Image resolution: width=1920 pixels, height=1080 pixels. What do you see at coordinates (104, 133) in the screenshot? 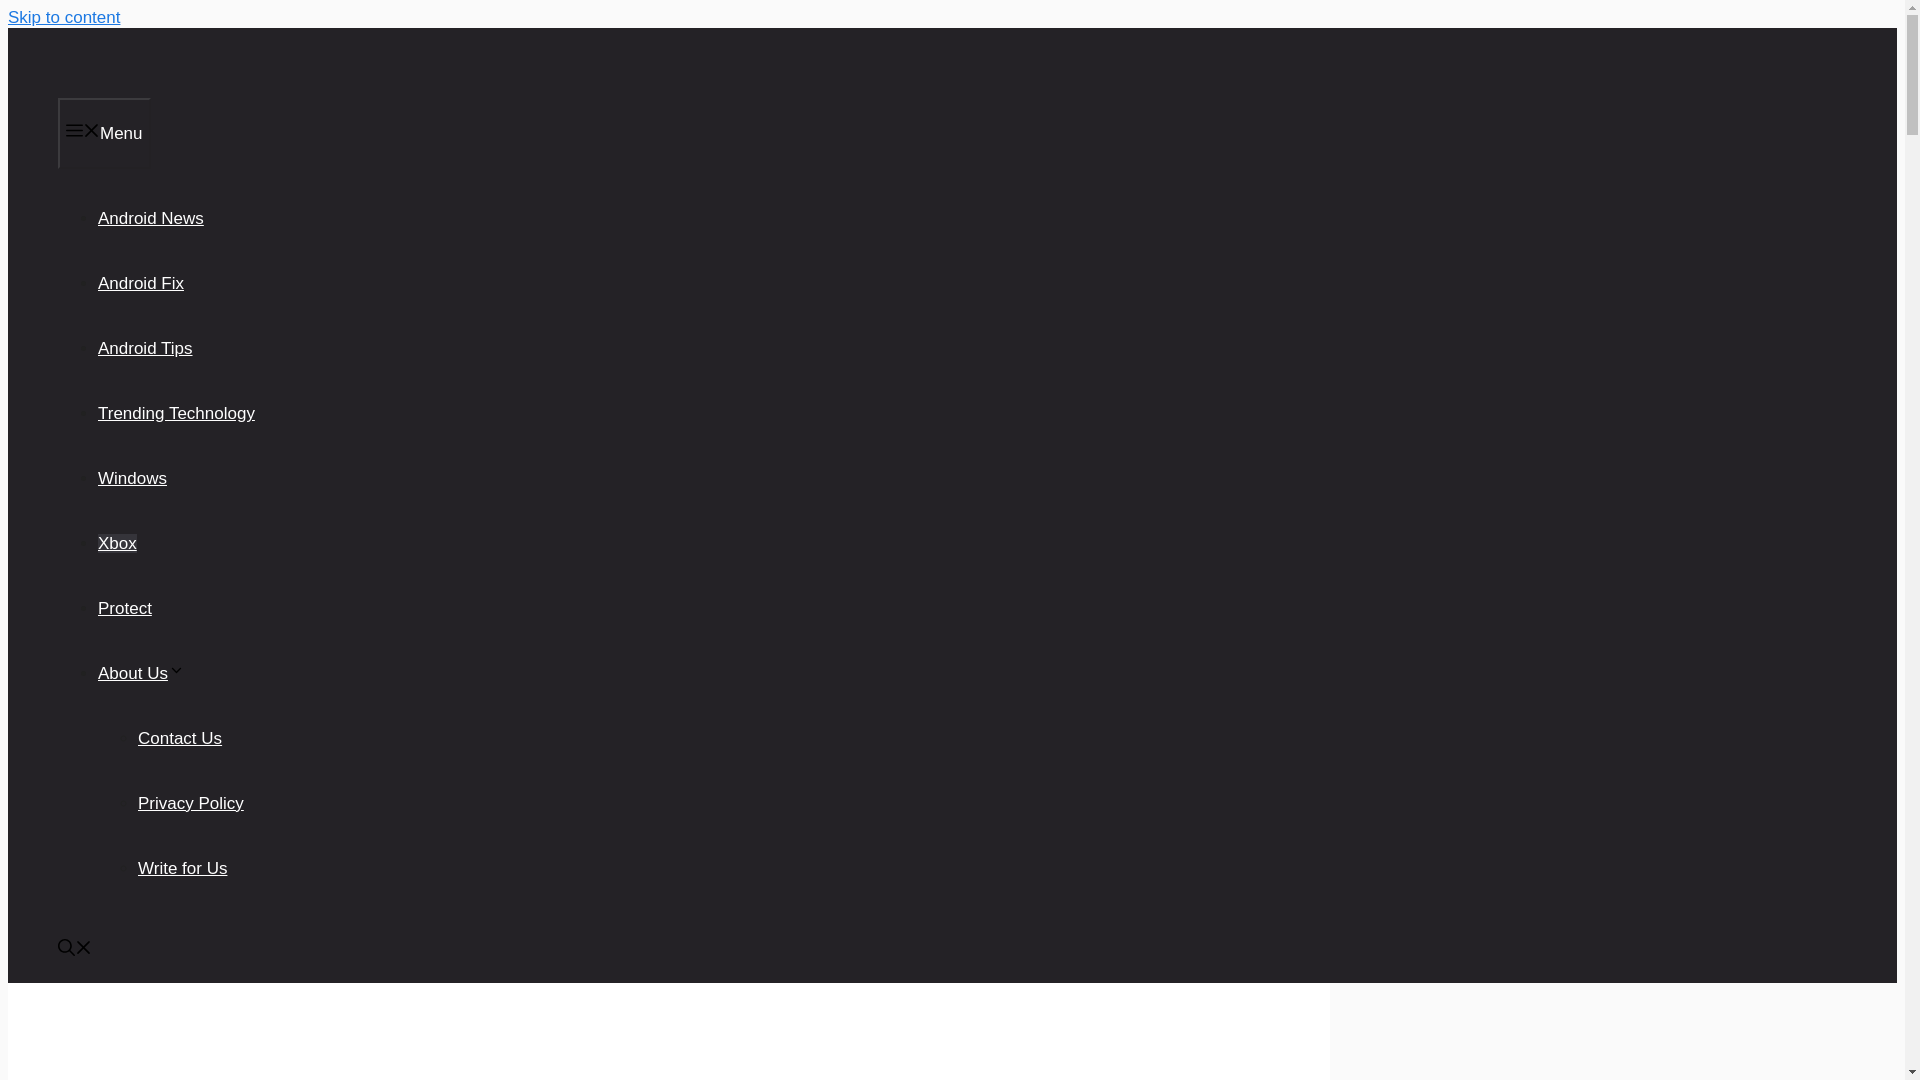
I see `Menu` at bounding box center [104, 133].